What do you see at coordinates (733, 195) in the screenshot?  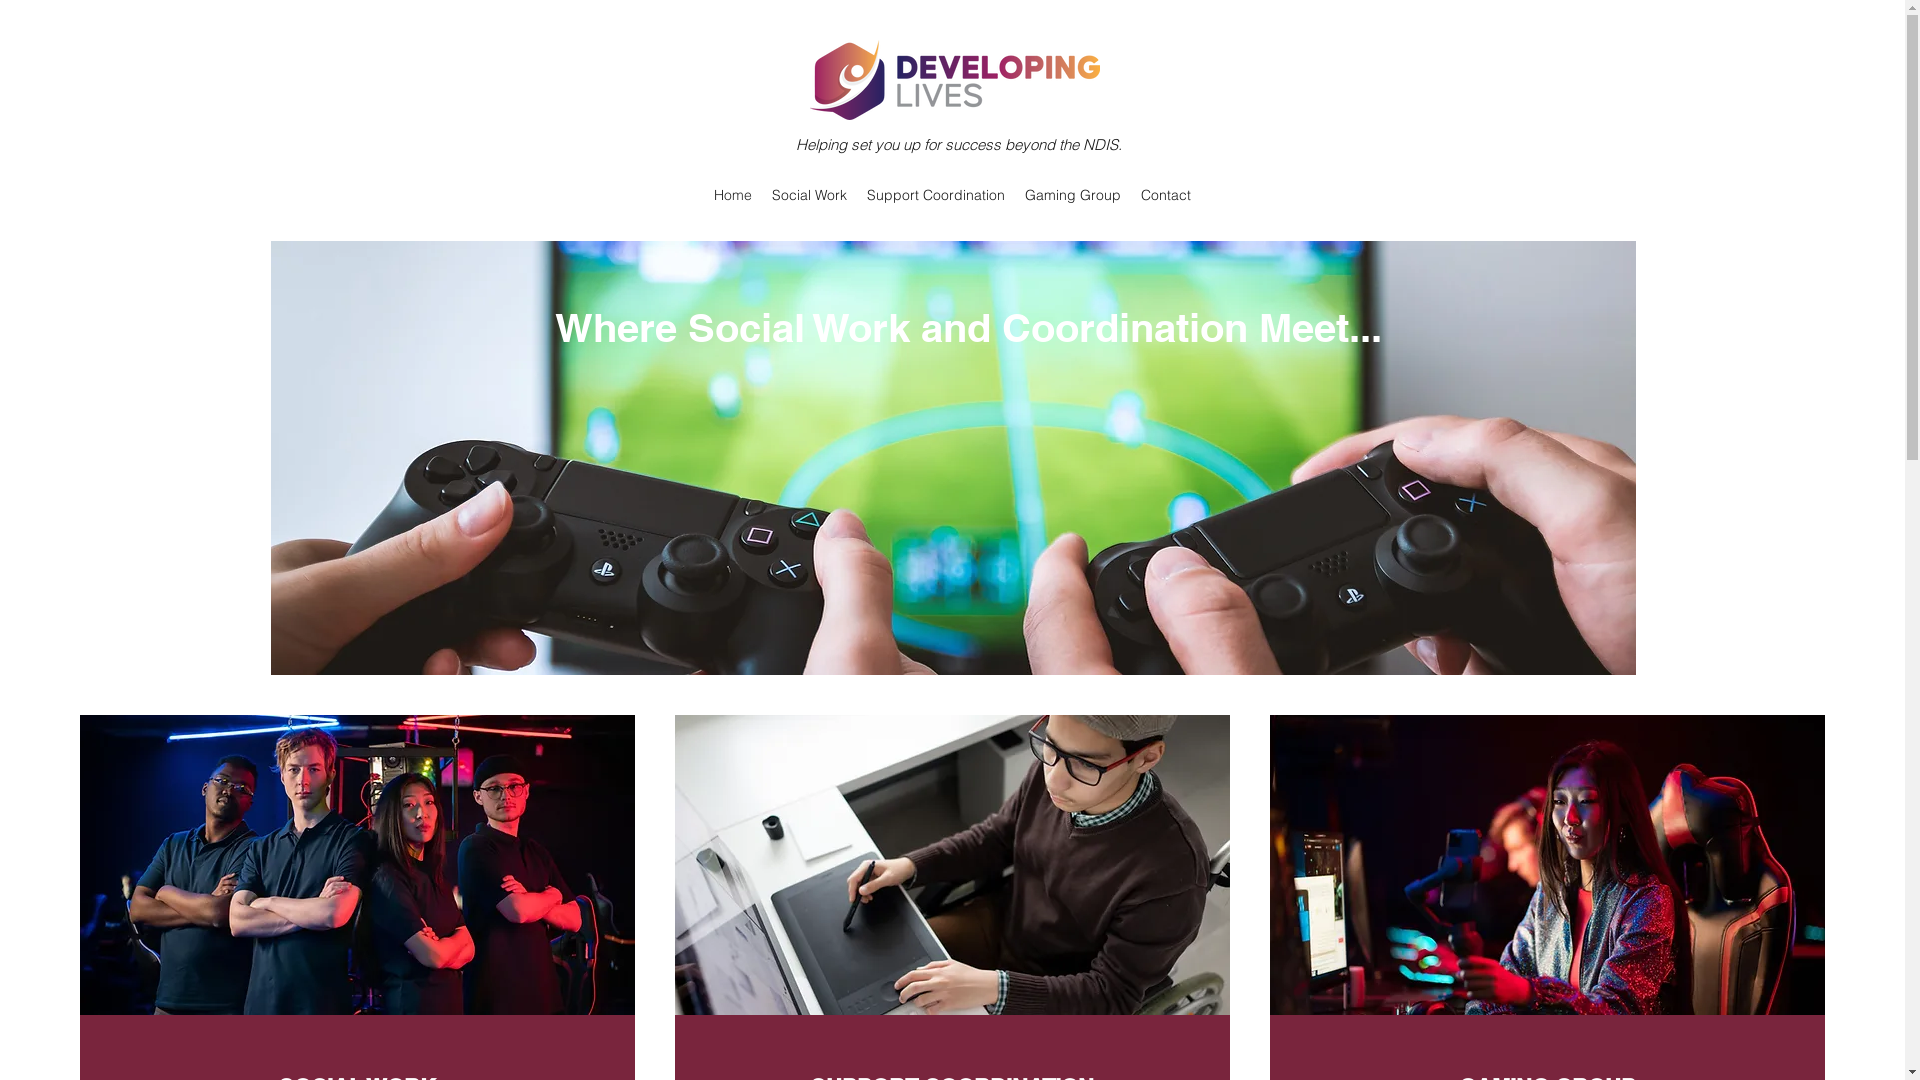 I see `Home` at bounding box center [733, 195].